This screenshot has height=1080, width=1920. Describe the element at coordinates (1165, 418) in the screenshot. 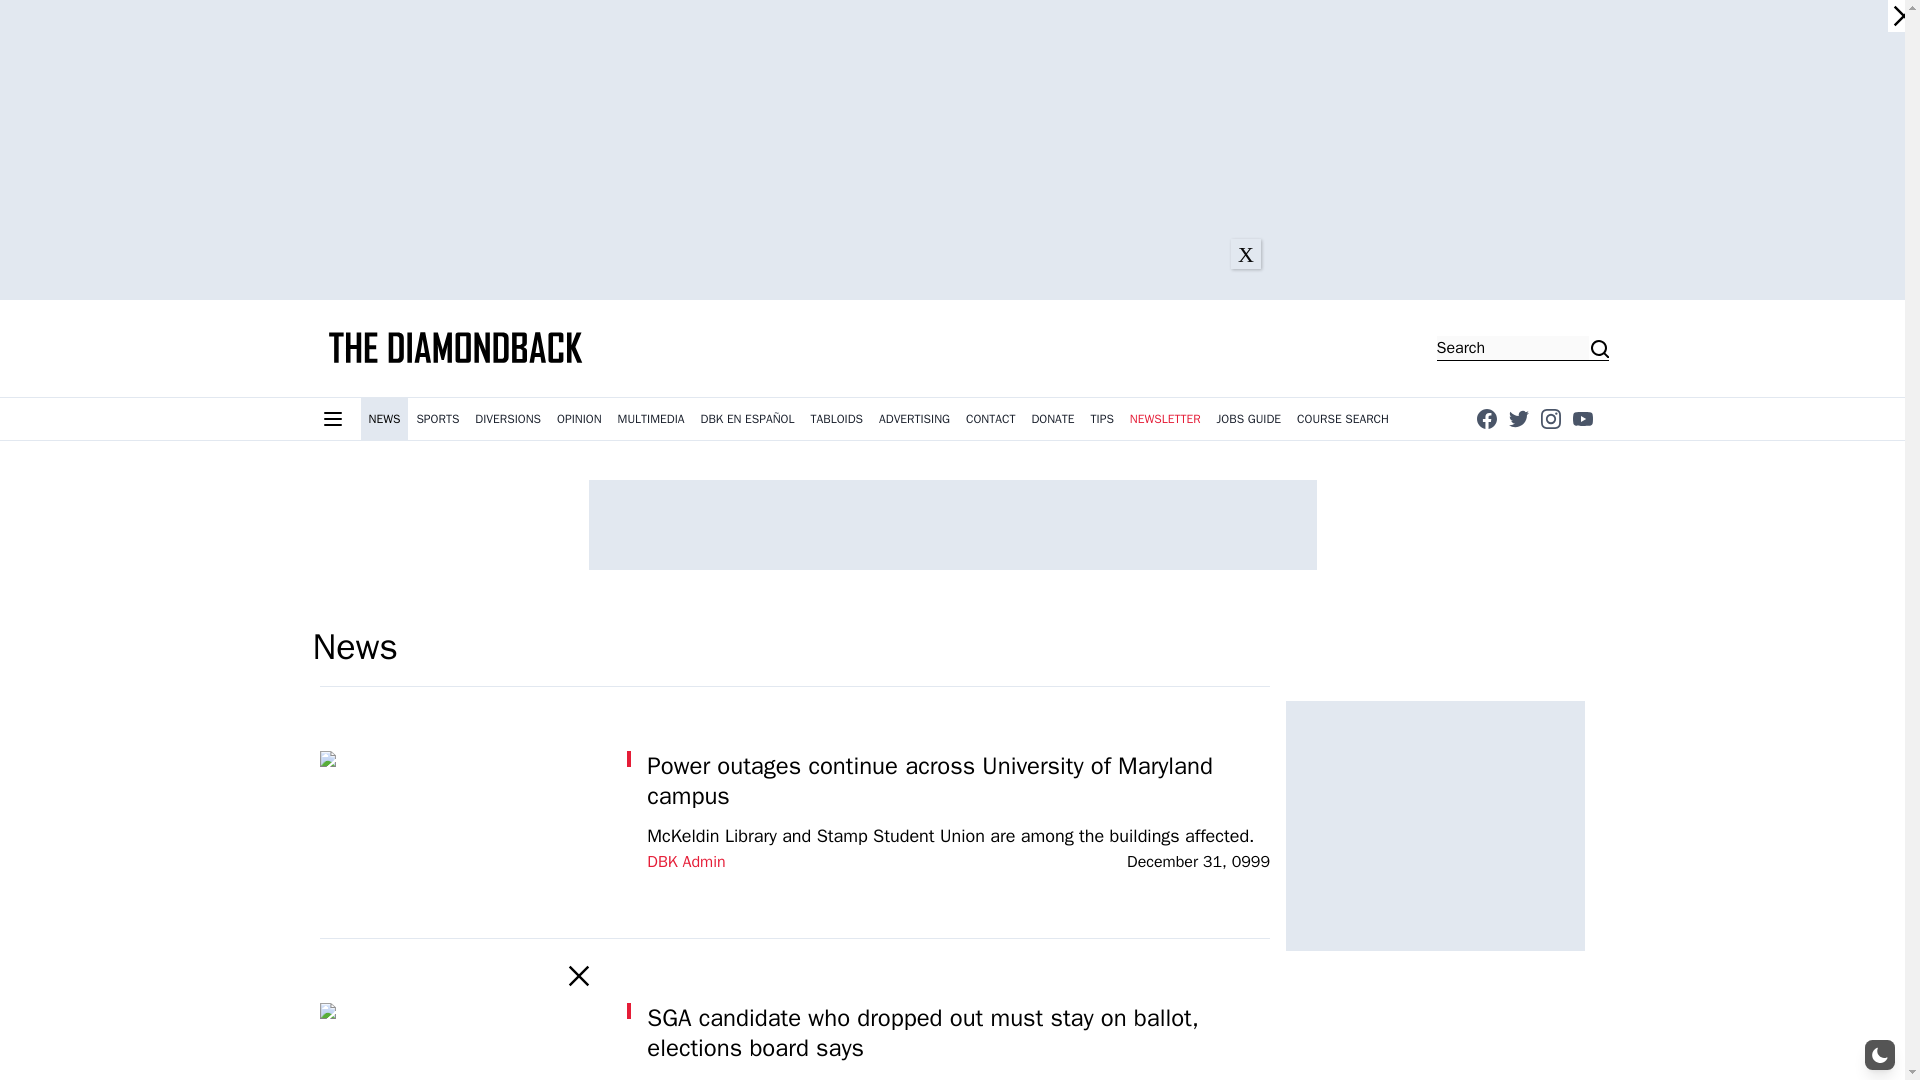

I see `NEWSLETTER` at that location.